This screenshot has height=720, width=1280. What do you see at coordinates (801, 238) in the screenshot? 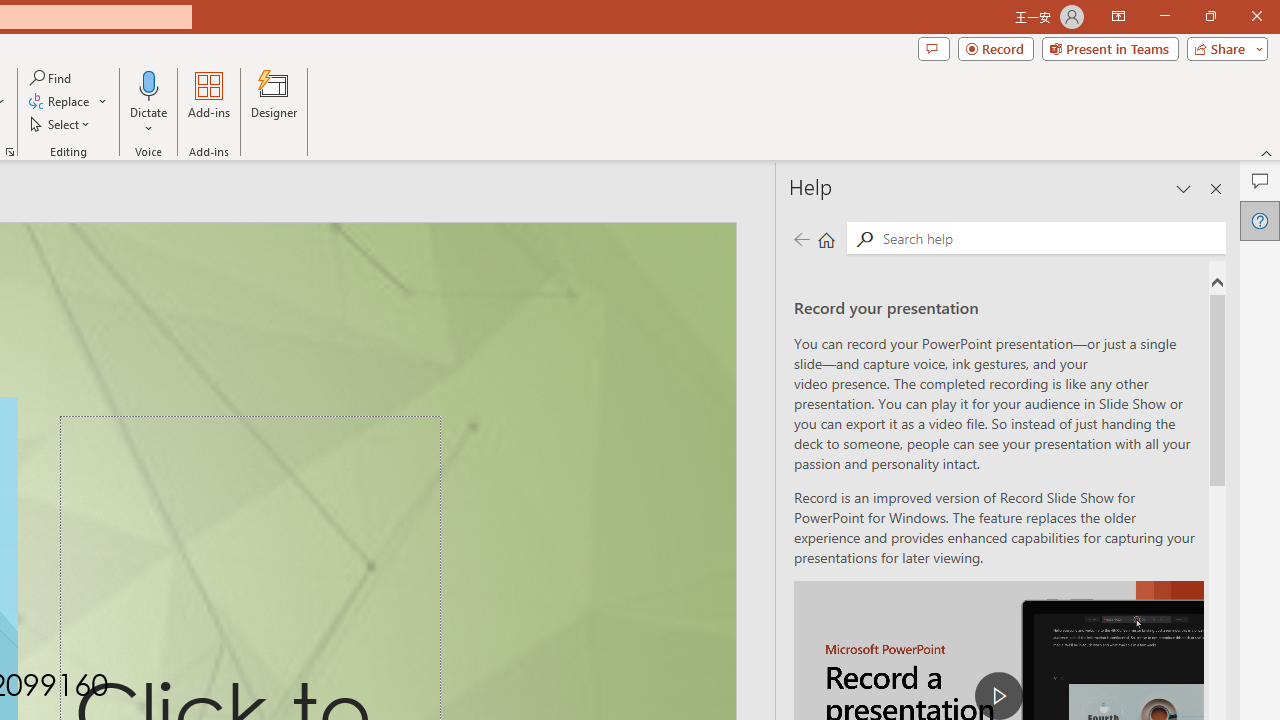
I see `Previous page` at bounding box center [801, 238].